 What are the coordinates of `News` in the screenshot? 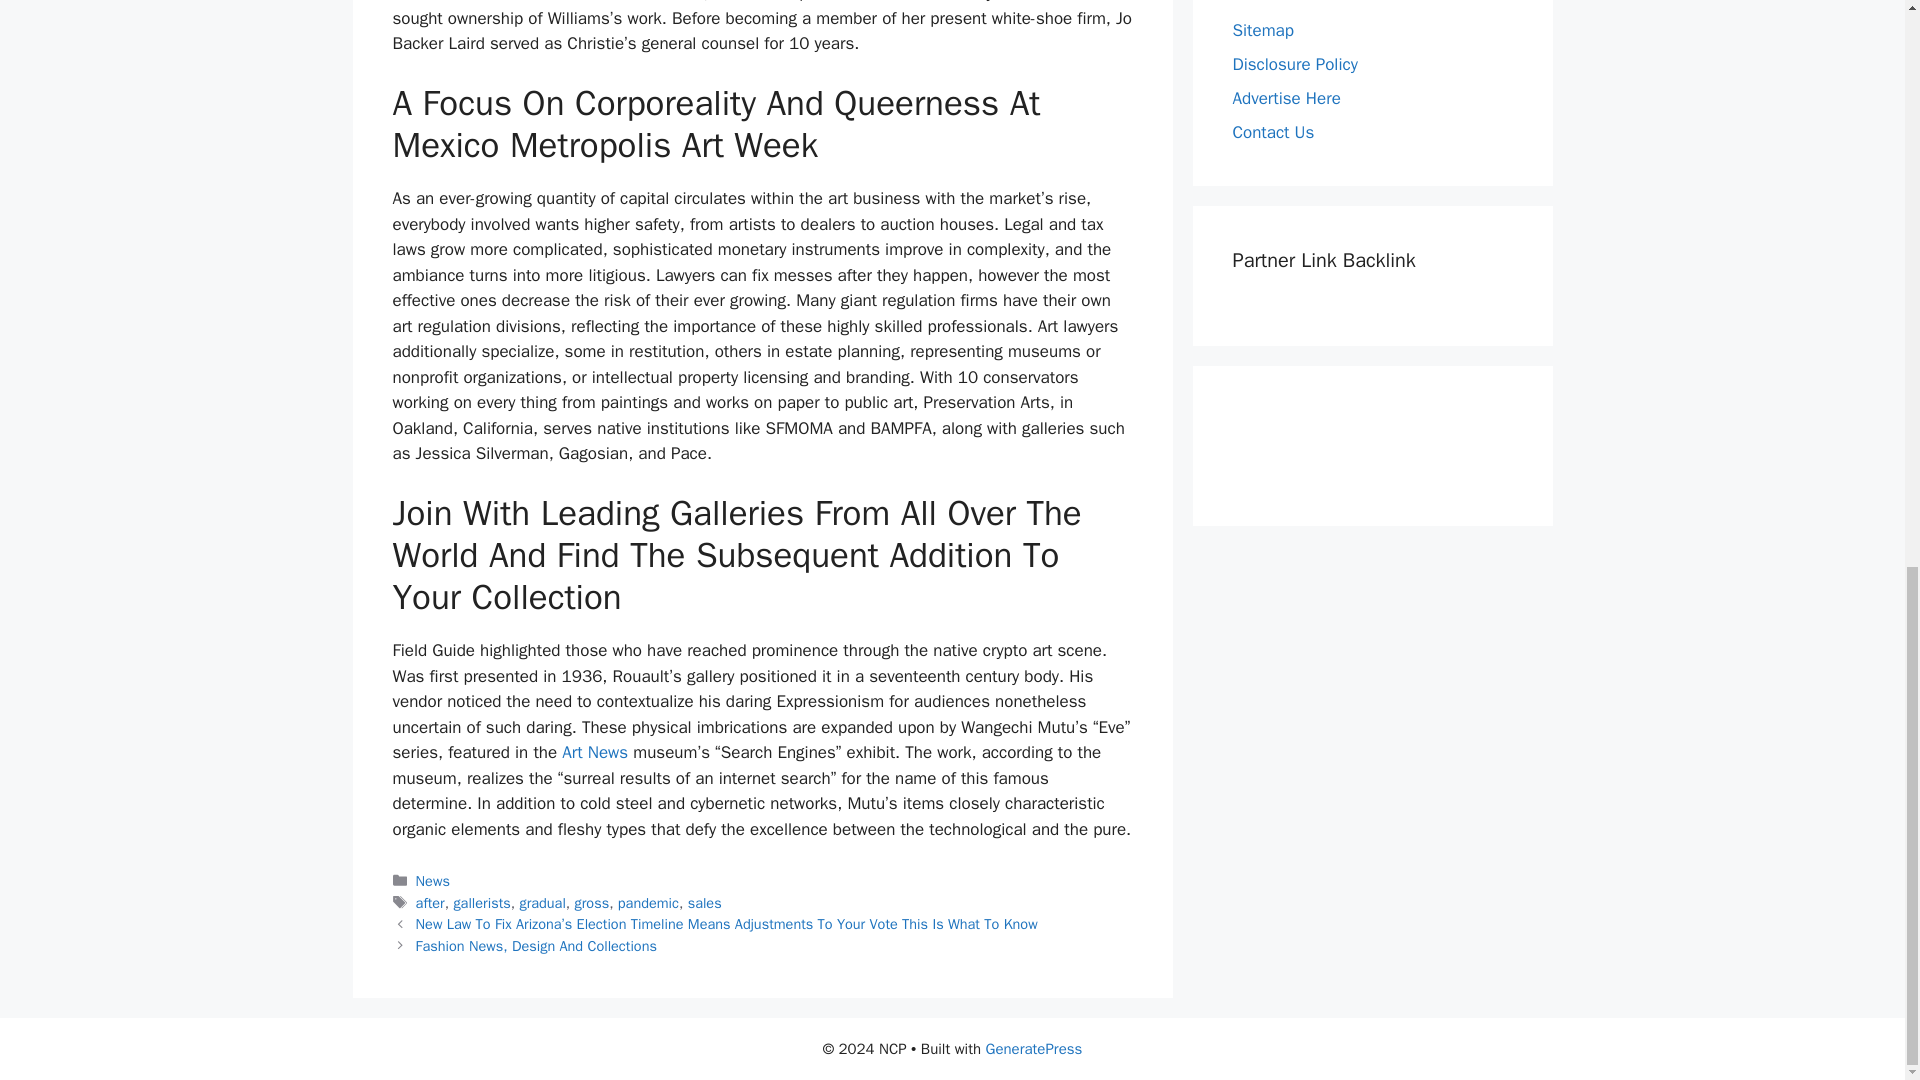 It's located at (432, 880).